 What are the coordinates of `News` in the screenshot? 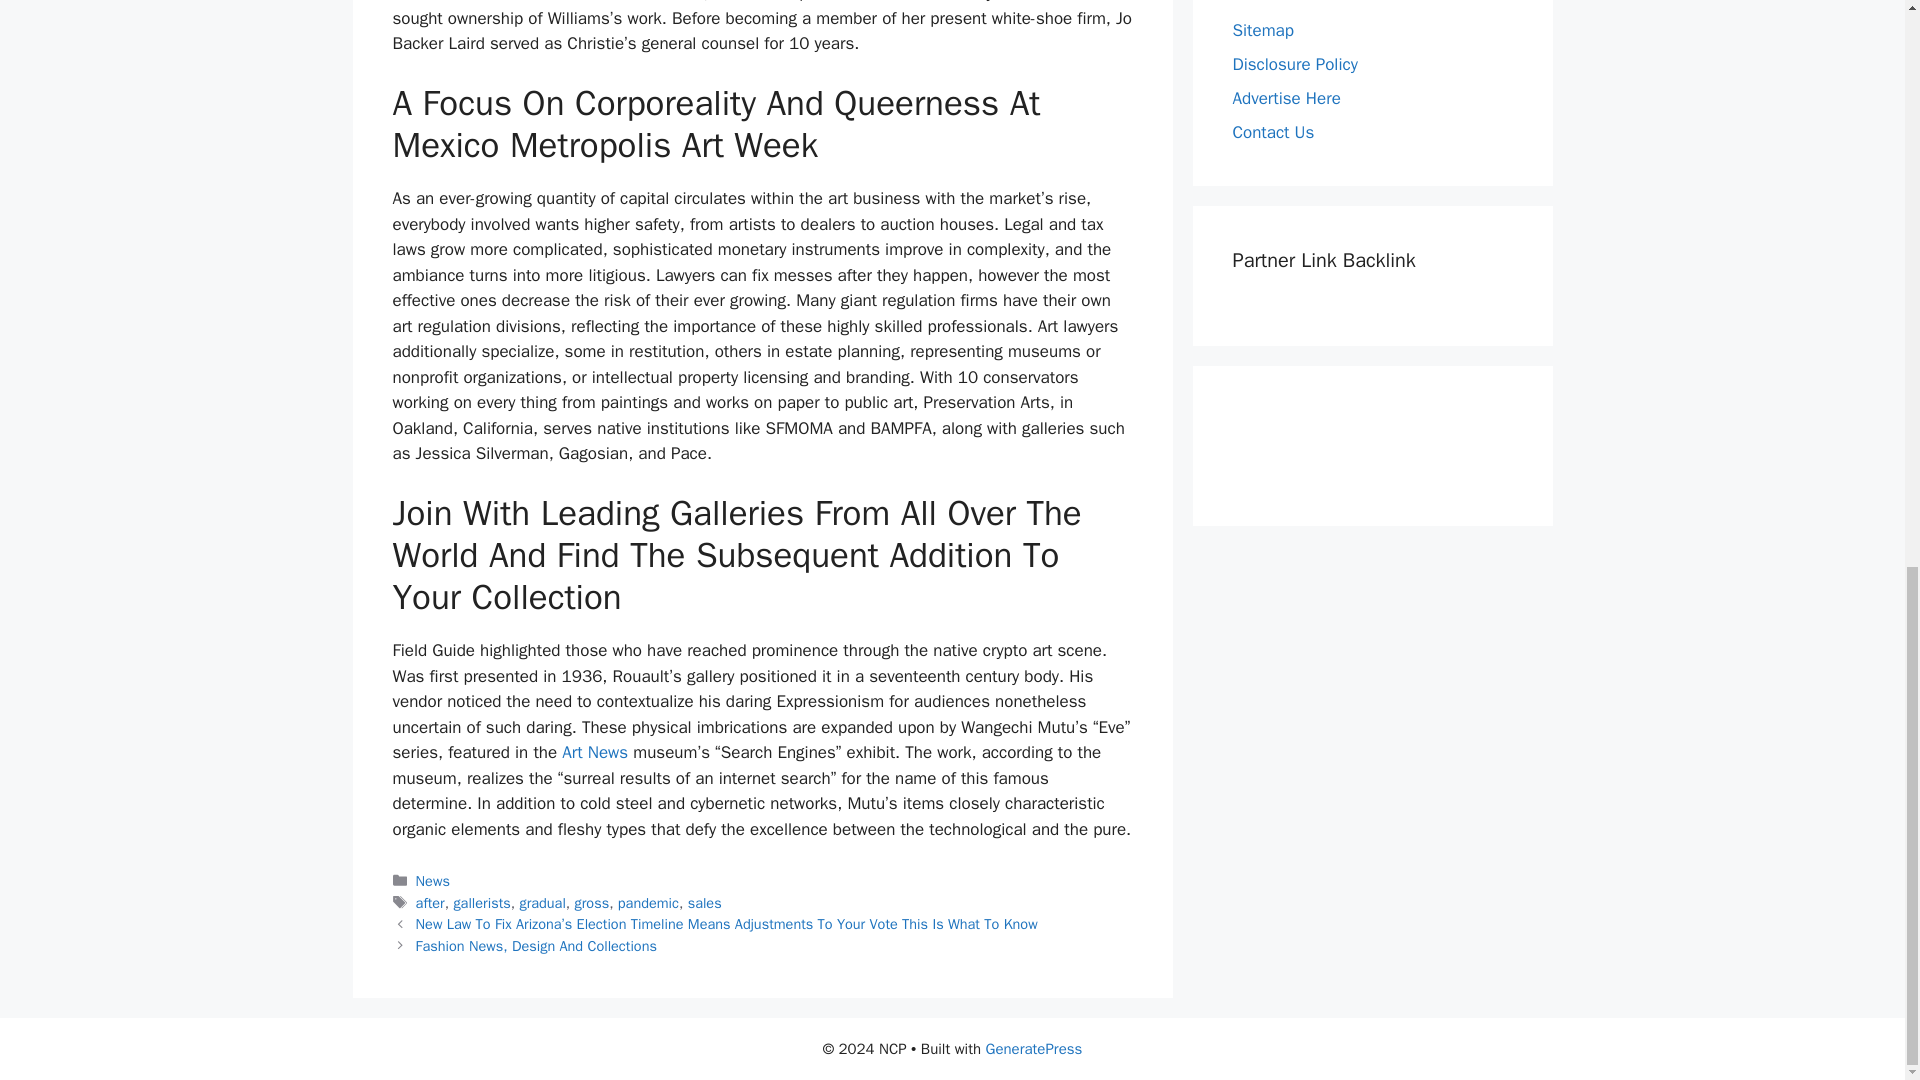 It's located at (432, 880).